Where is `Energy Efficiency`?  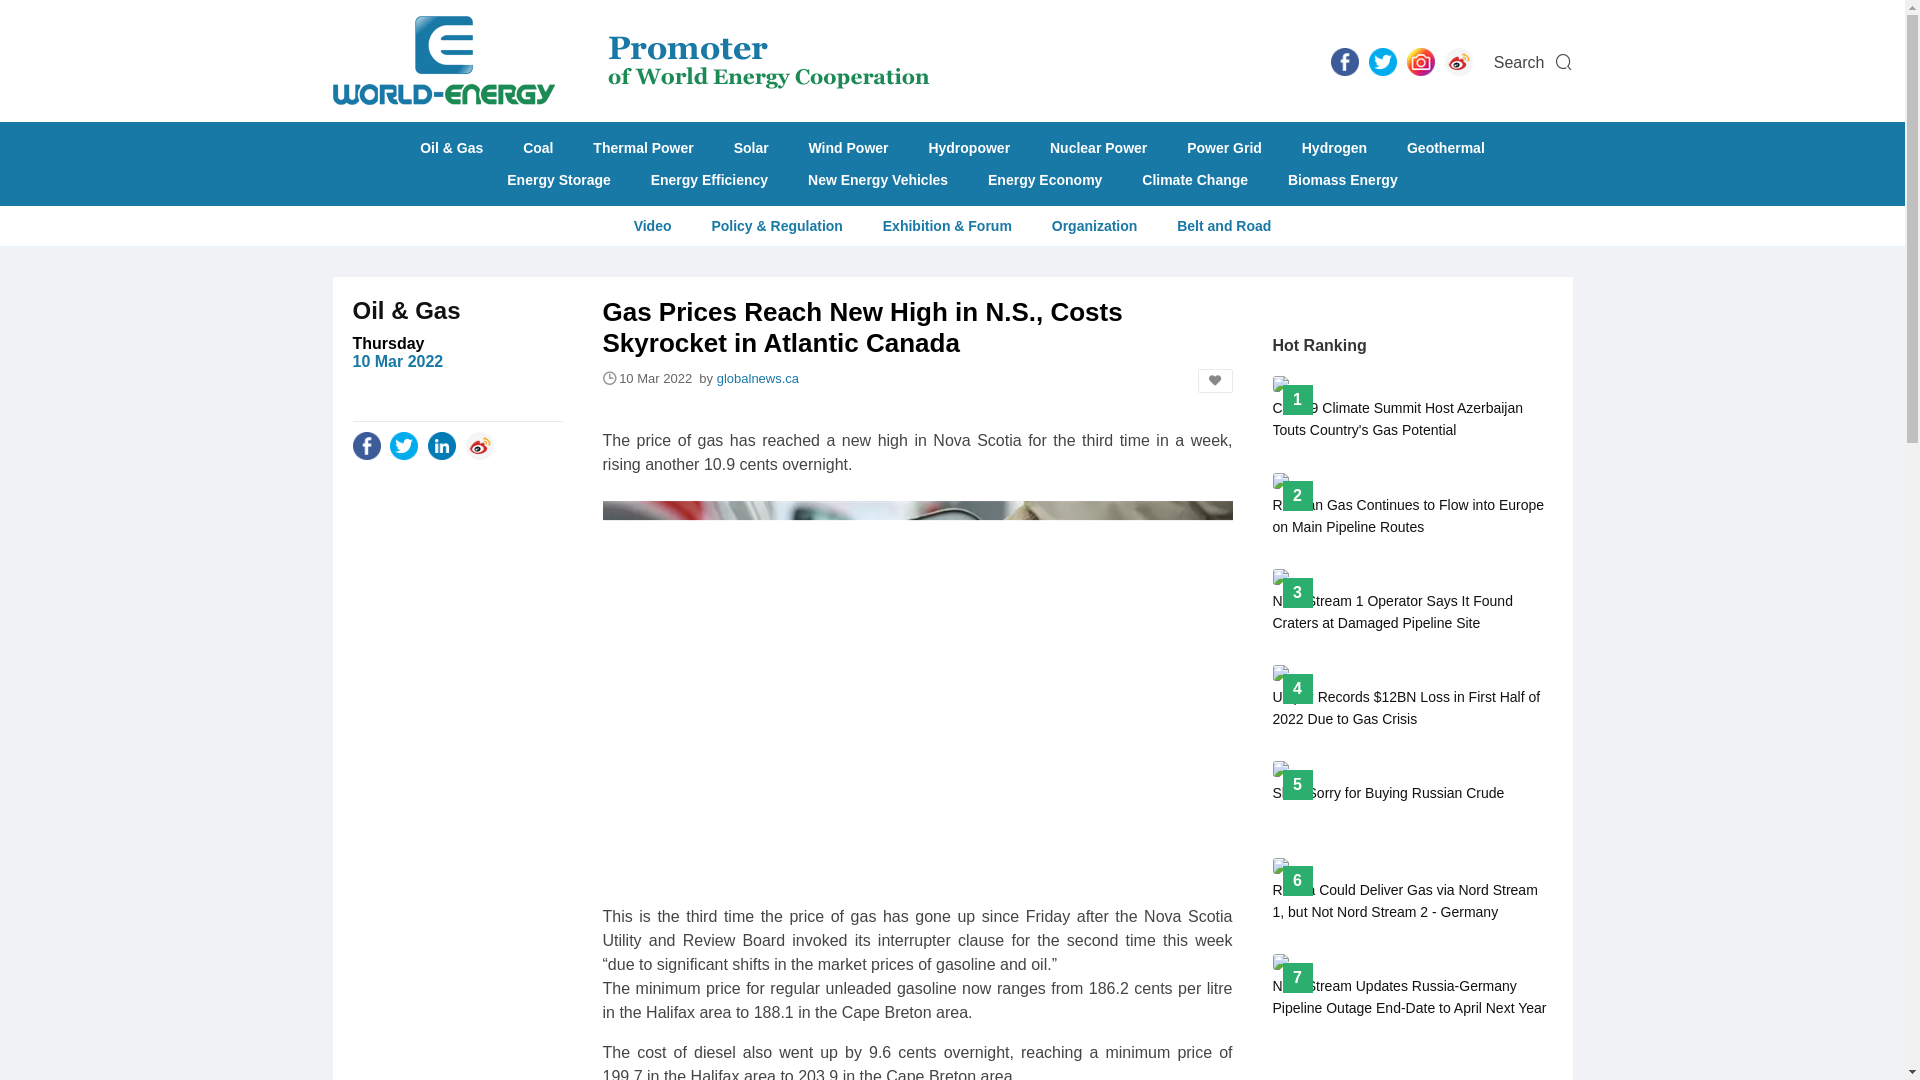 Energy Efficiency is located at coordinates (710, 180).